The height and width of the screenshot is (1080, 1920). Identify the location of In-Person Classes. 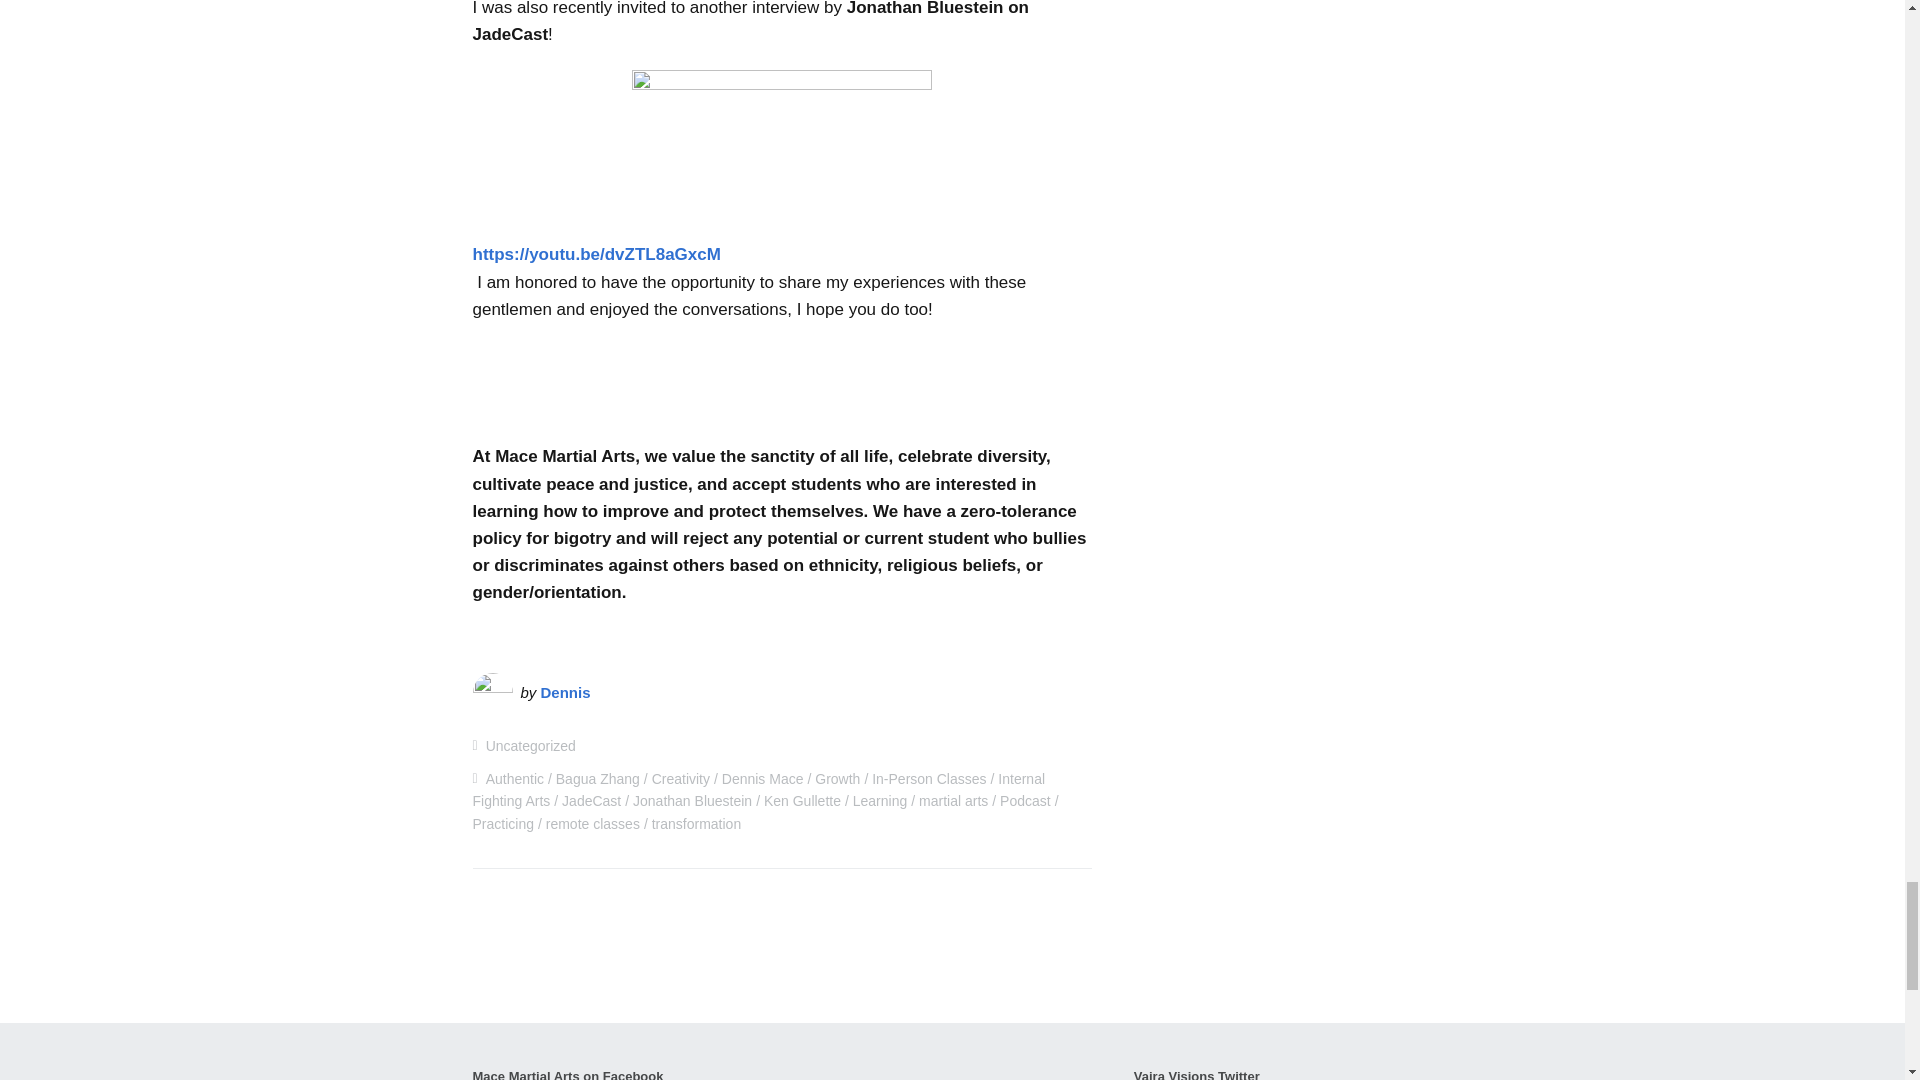
(928, 779).